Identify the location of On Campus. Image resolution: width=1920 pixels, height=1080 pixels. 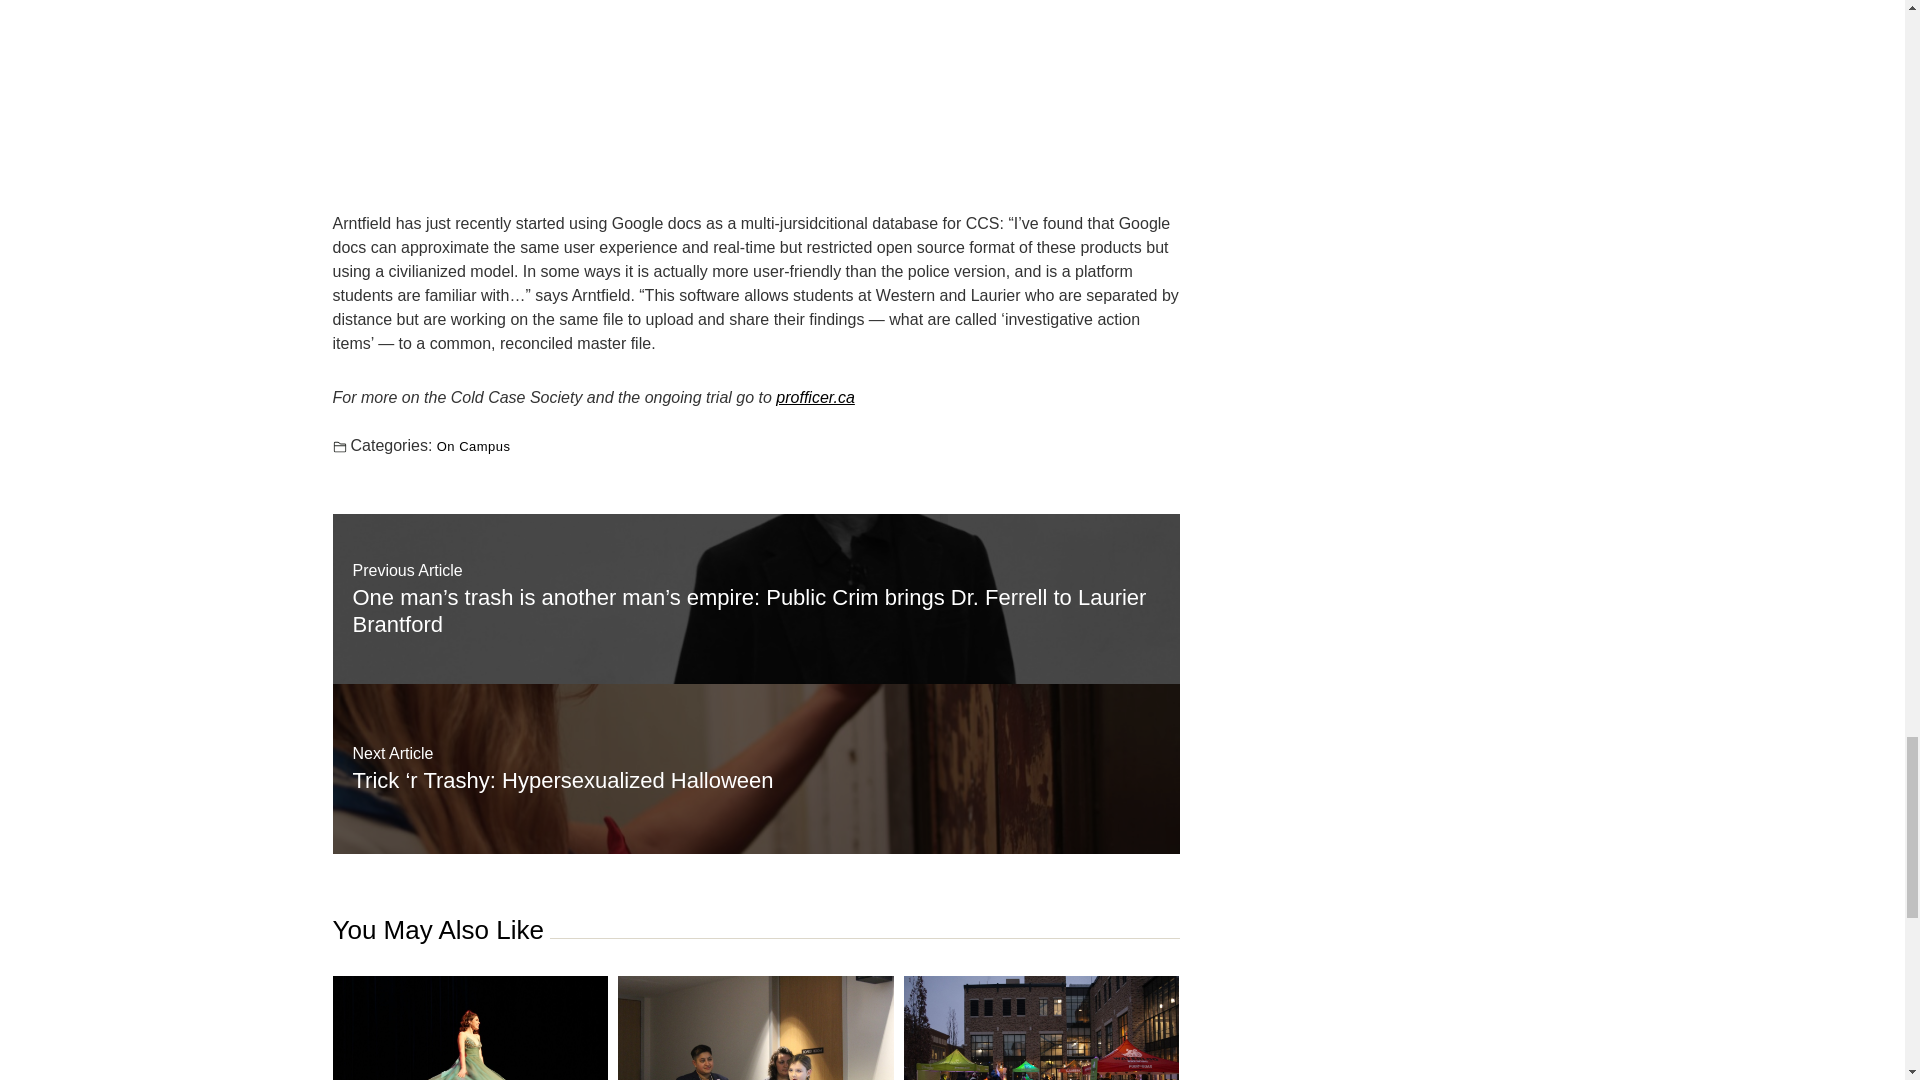
(474, 445).